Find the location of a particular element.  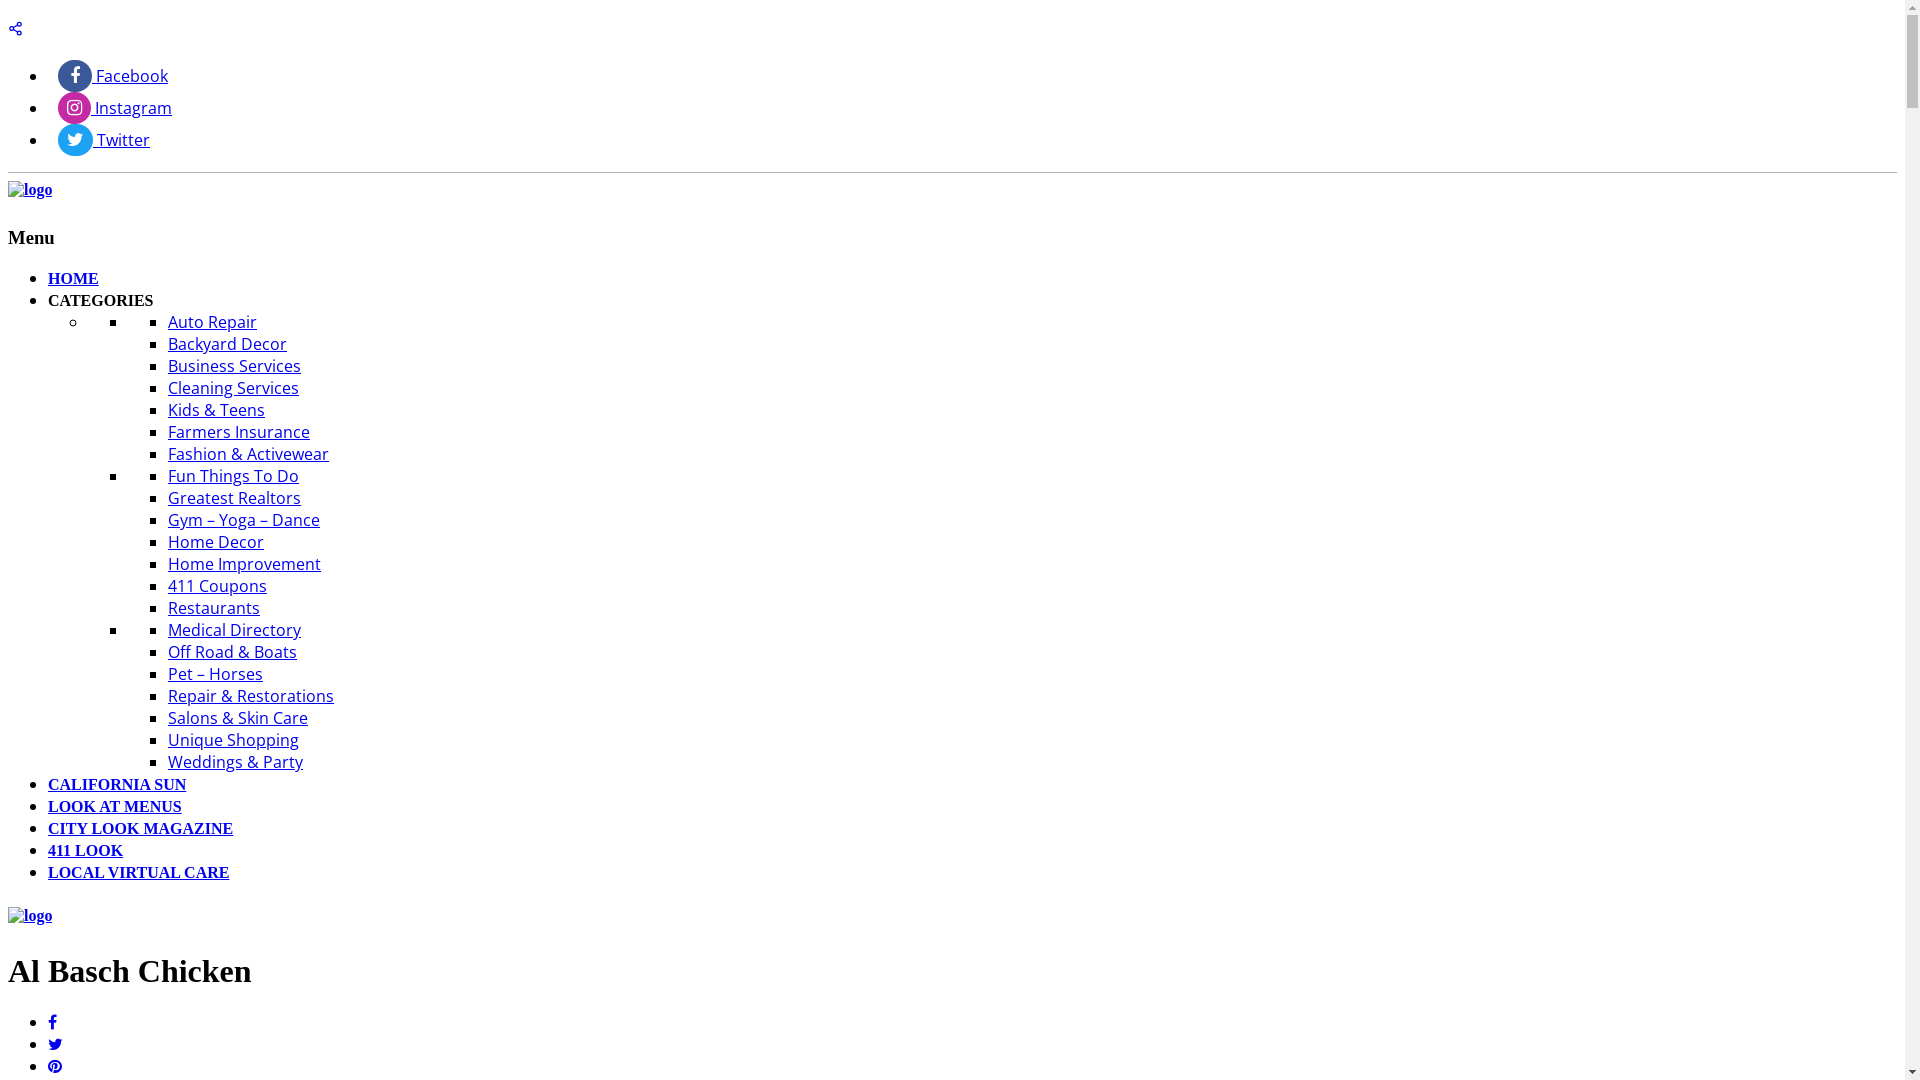

LOCAL VIRTUAL CARE is located at coordinates (138, 872).